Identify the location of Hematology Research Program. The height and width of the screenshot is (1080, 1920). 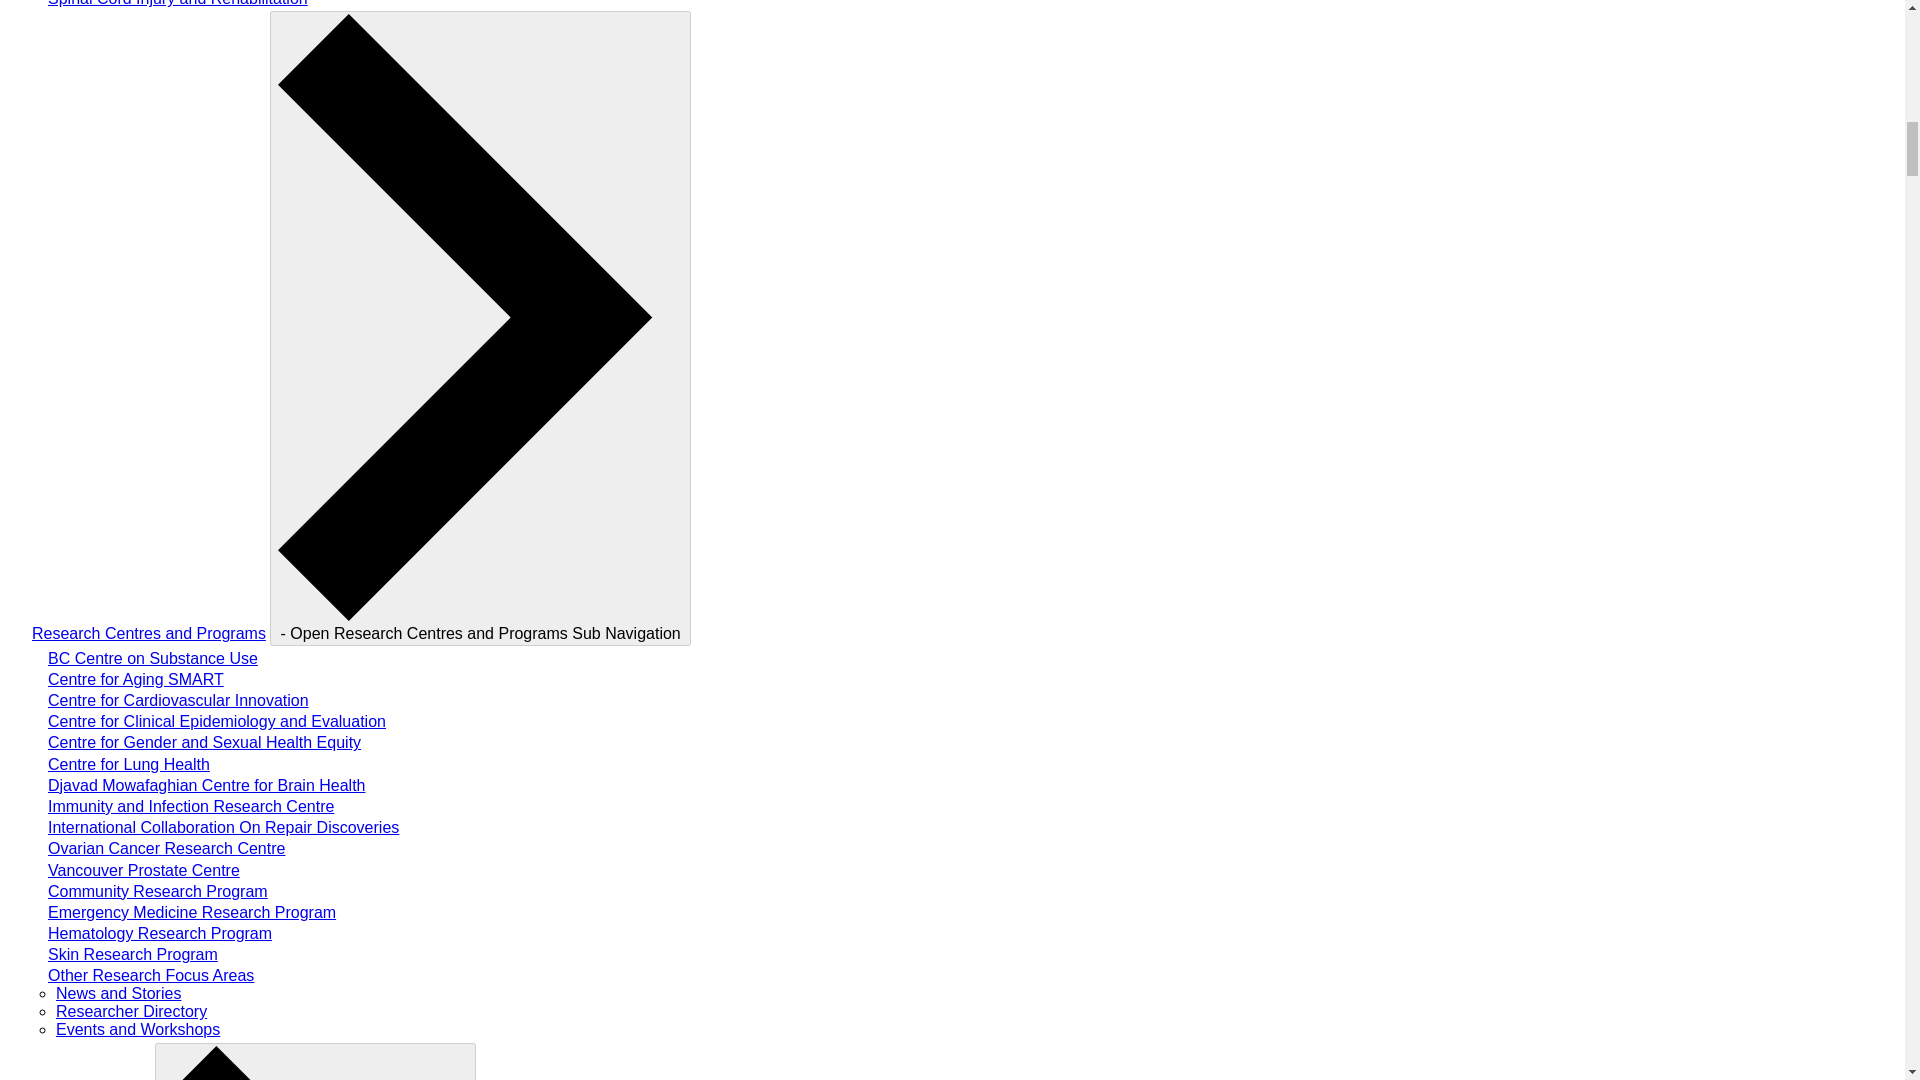
(160, 932).